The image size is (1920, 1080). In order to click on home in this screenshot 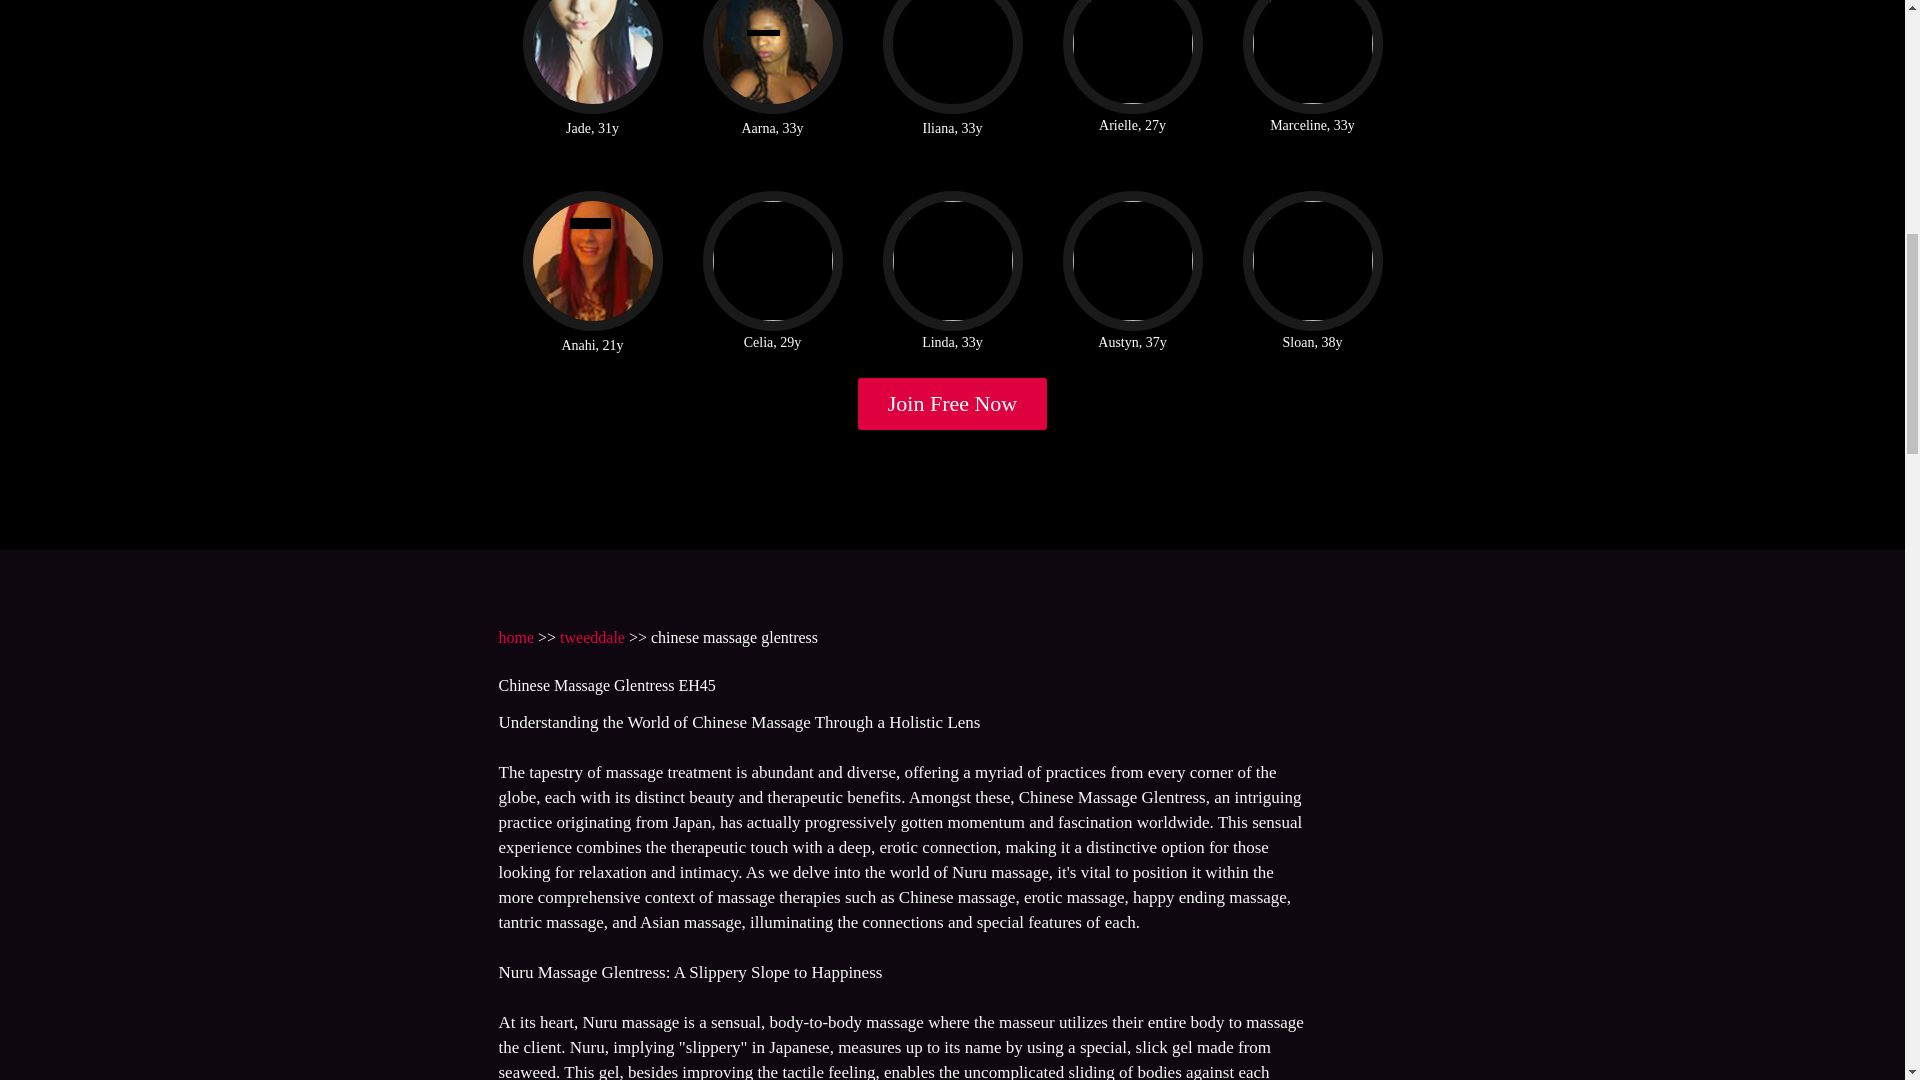, I will do `click(515, 636)`.